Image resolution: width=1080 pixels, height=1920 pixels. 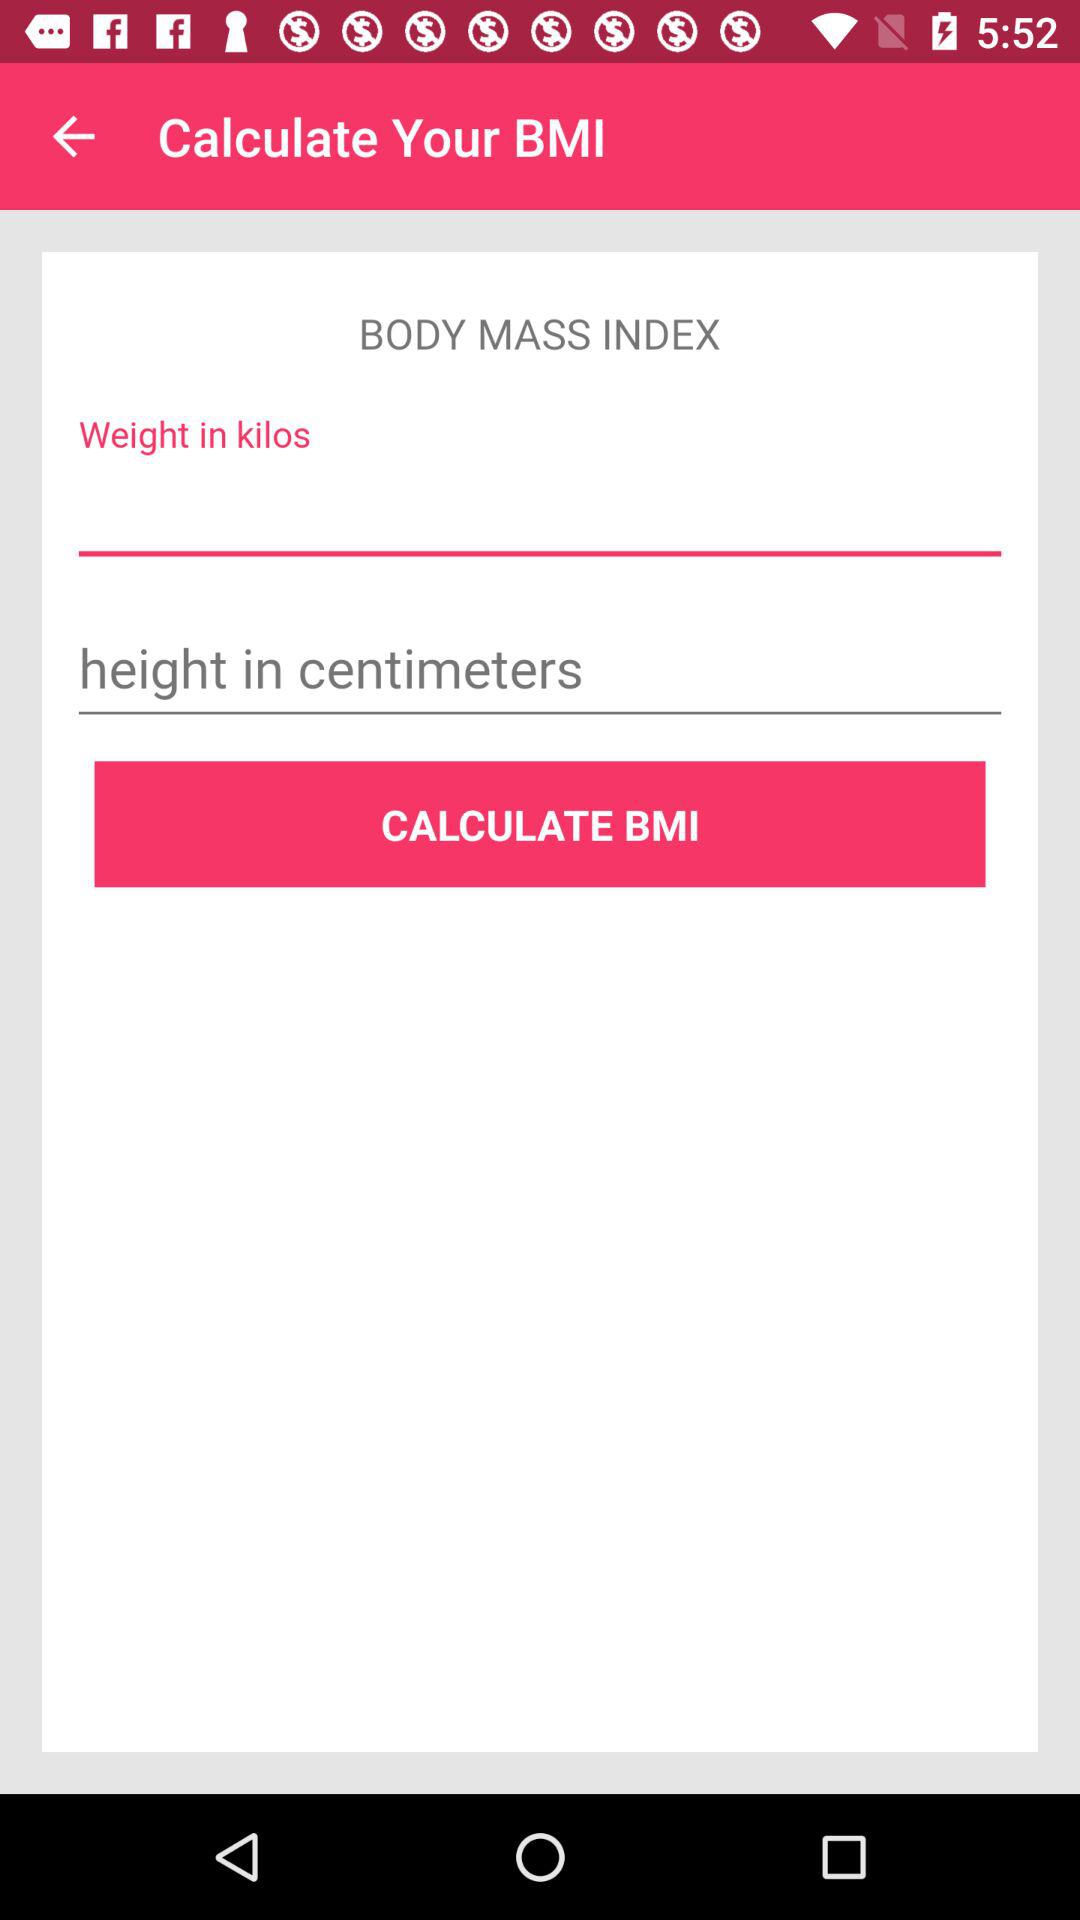 What do you see at coordinates (540, 510) in the screenshot?
I see `fill section` at bounding box center [540, 510].